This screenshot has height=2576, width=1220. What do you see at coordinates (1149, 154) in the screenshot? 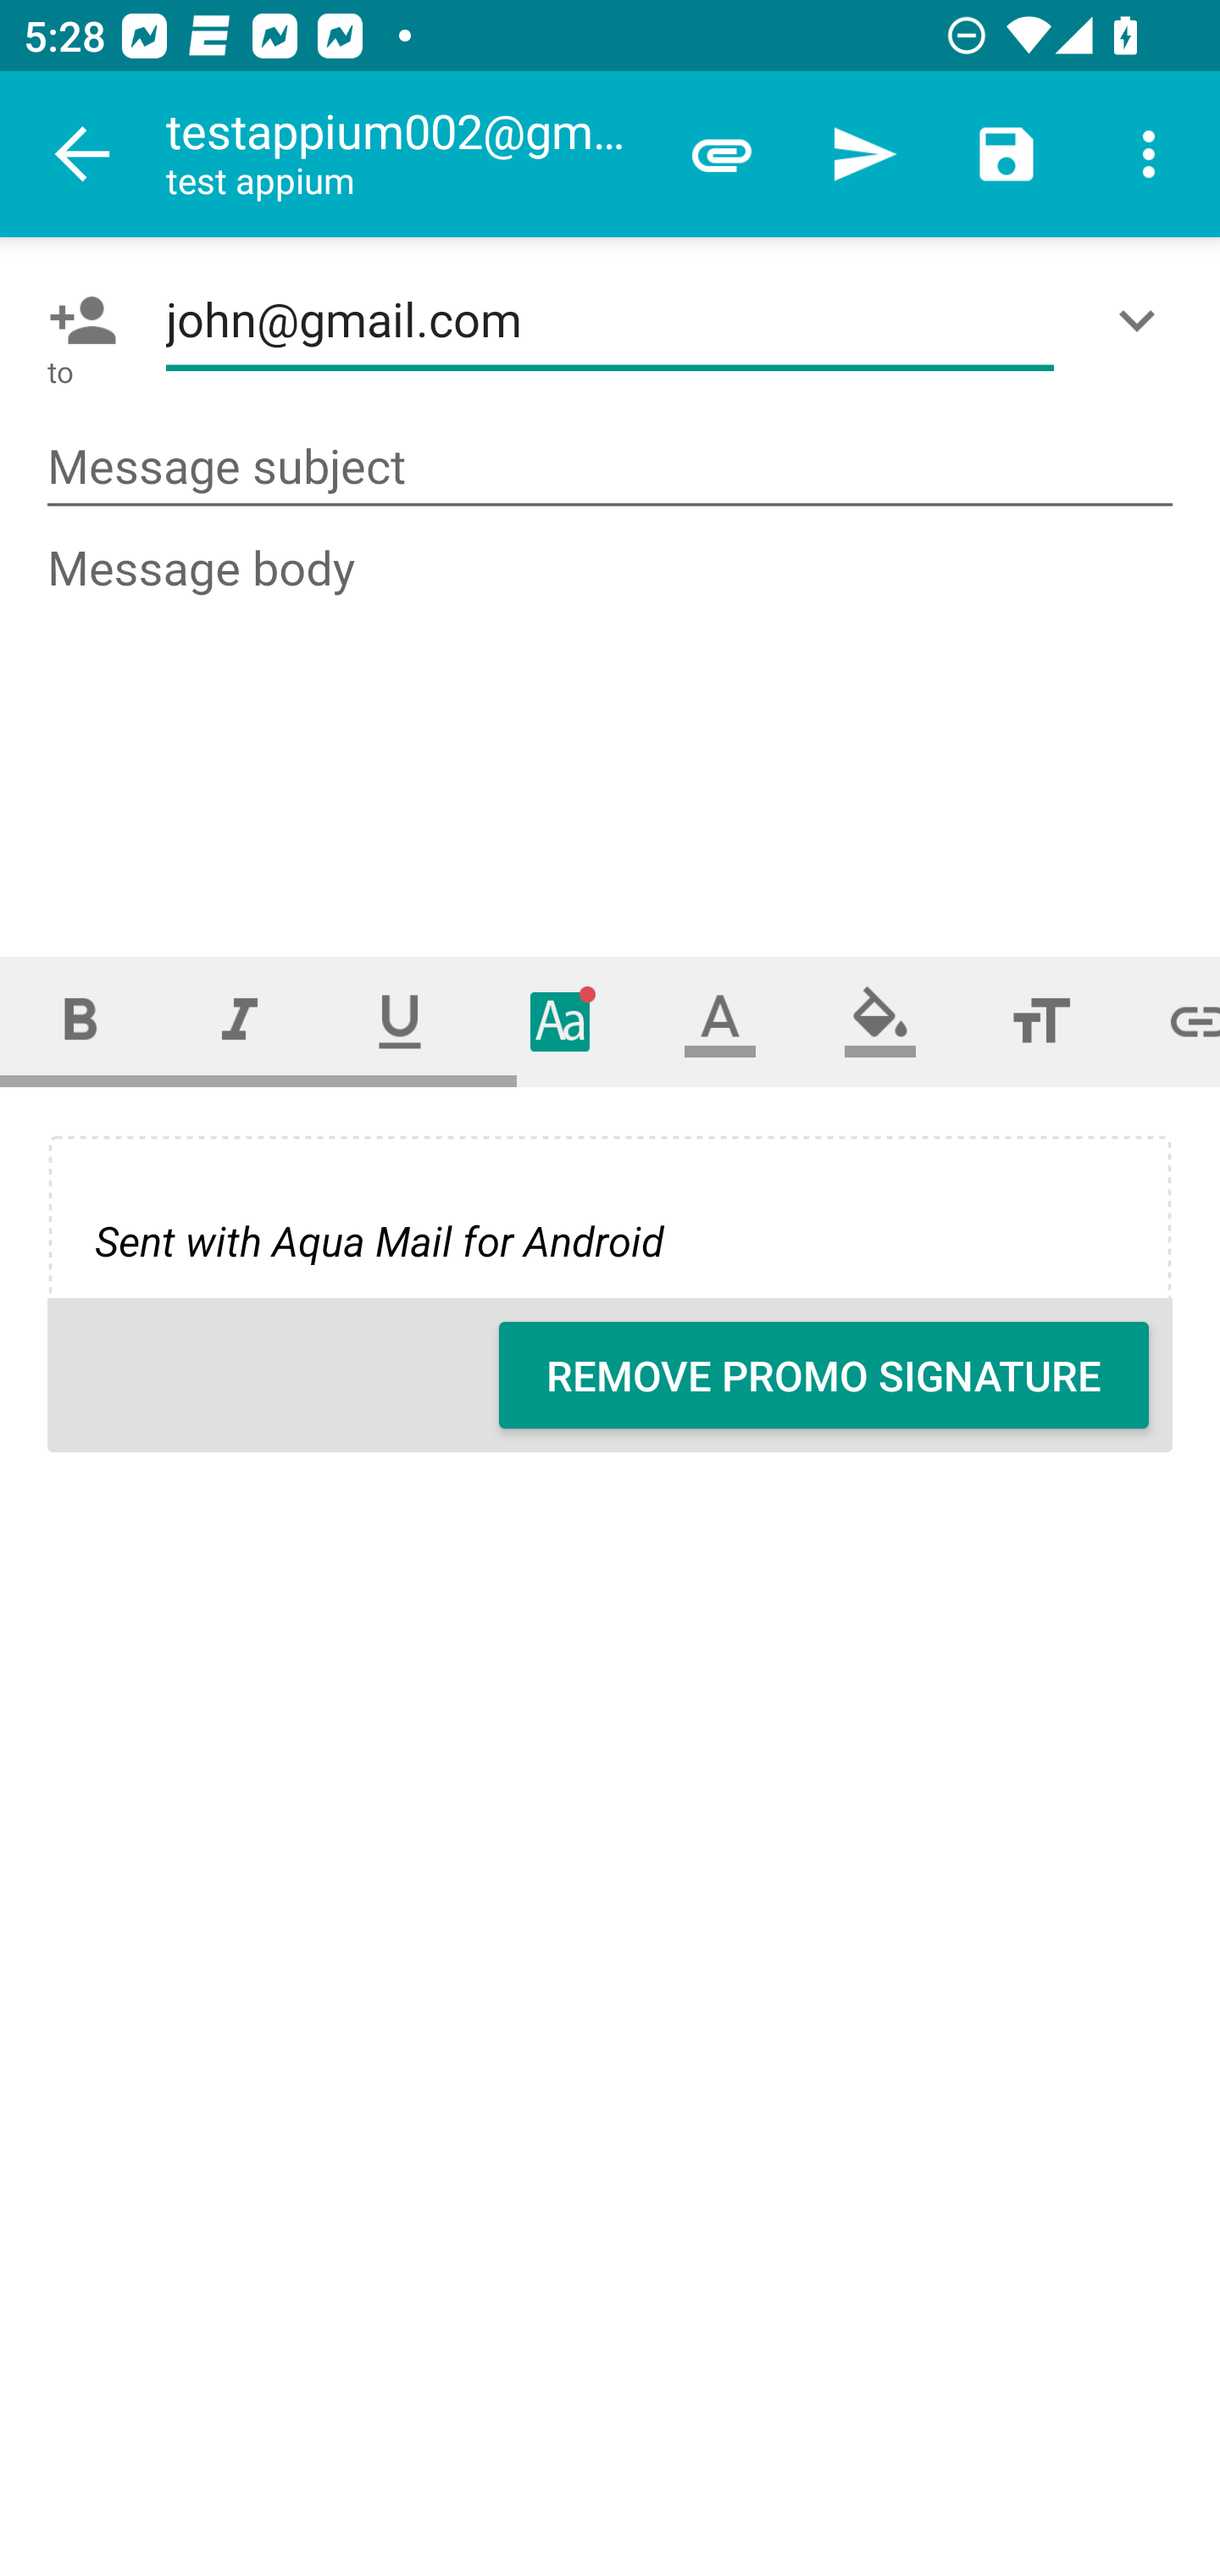
I see `More options` at bounding box center [1149, 154].